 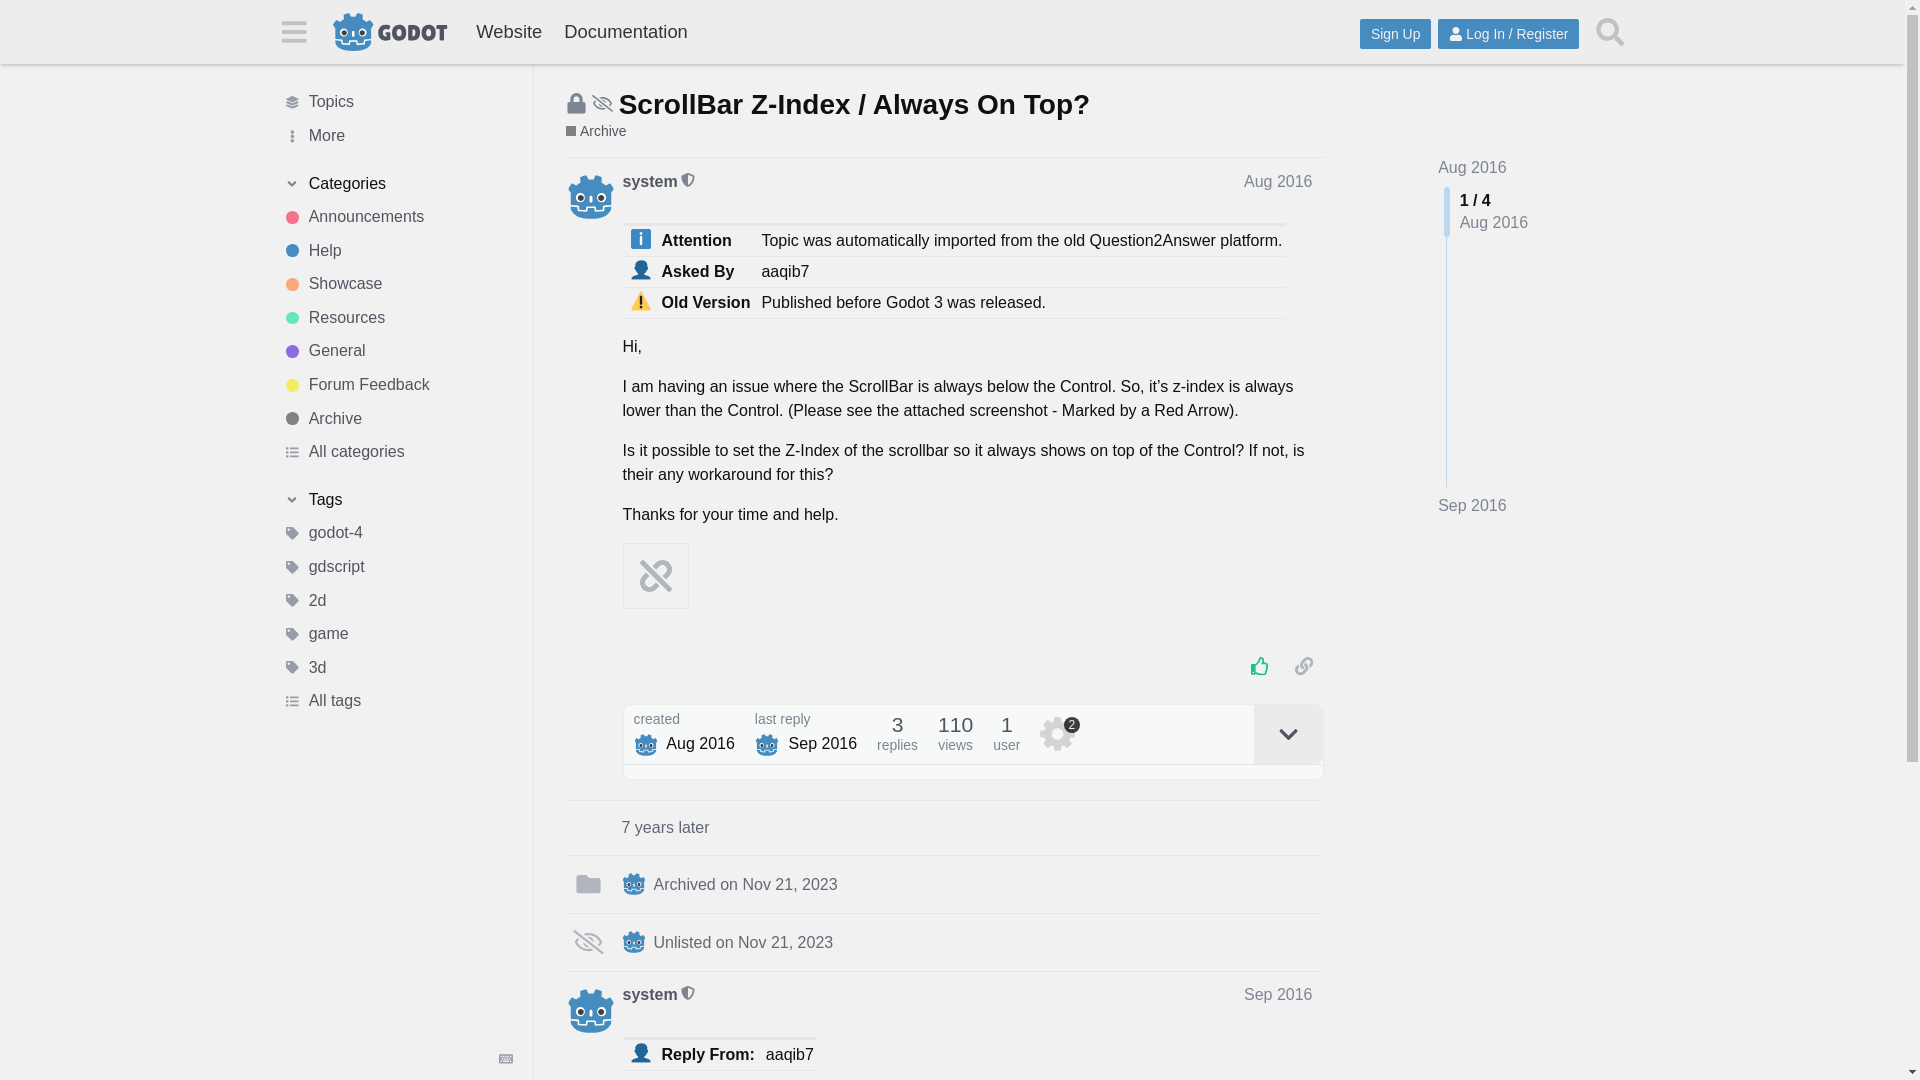 I want to click on system, so click(x=650, y=182).